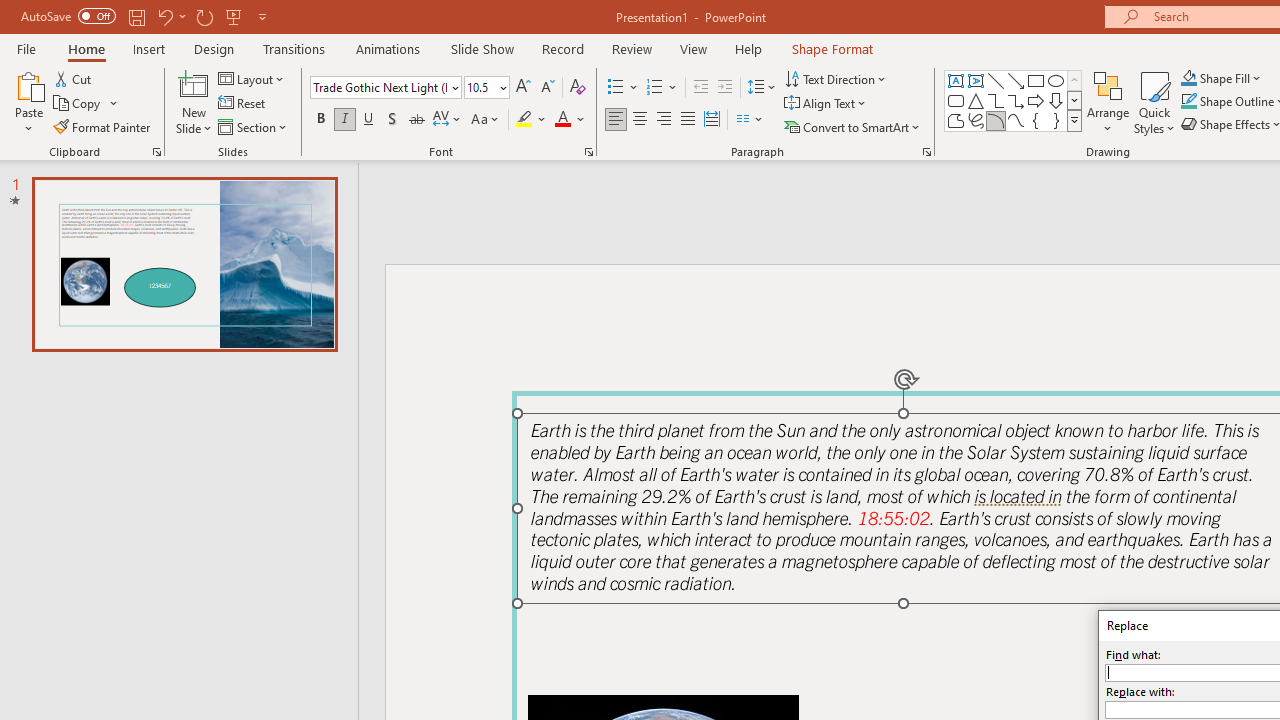  Describe the element at coordinates (532, 120) in the screenshot. I see `Text Highlight Color` at that location.